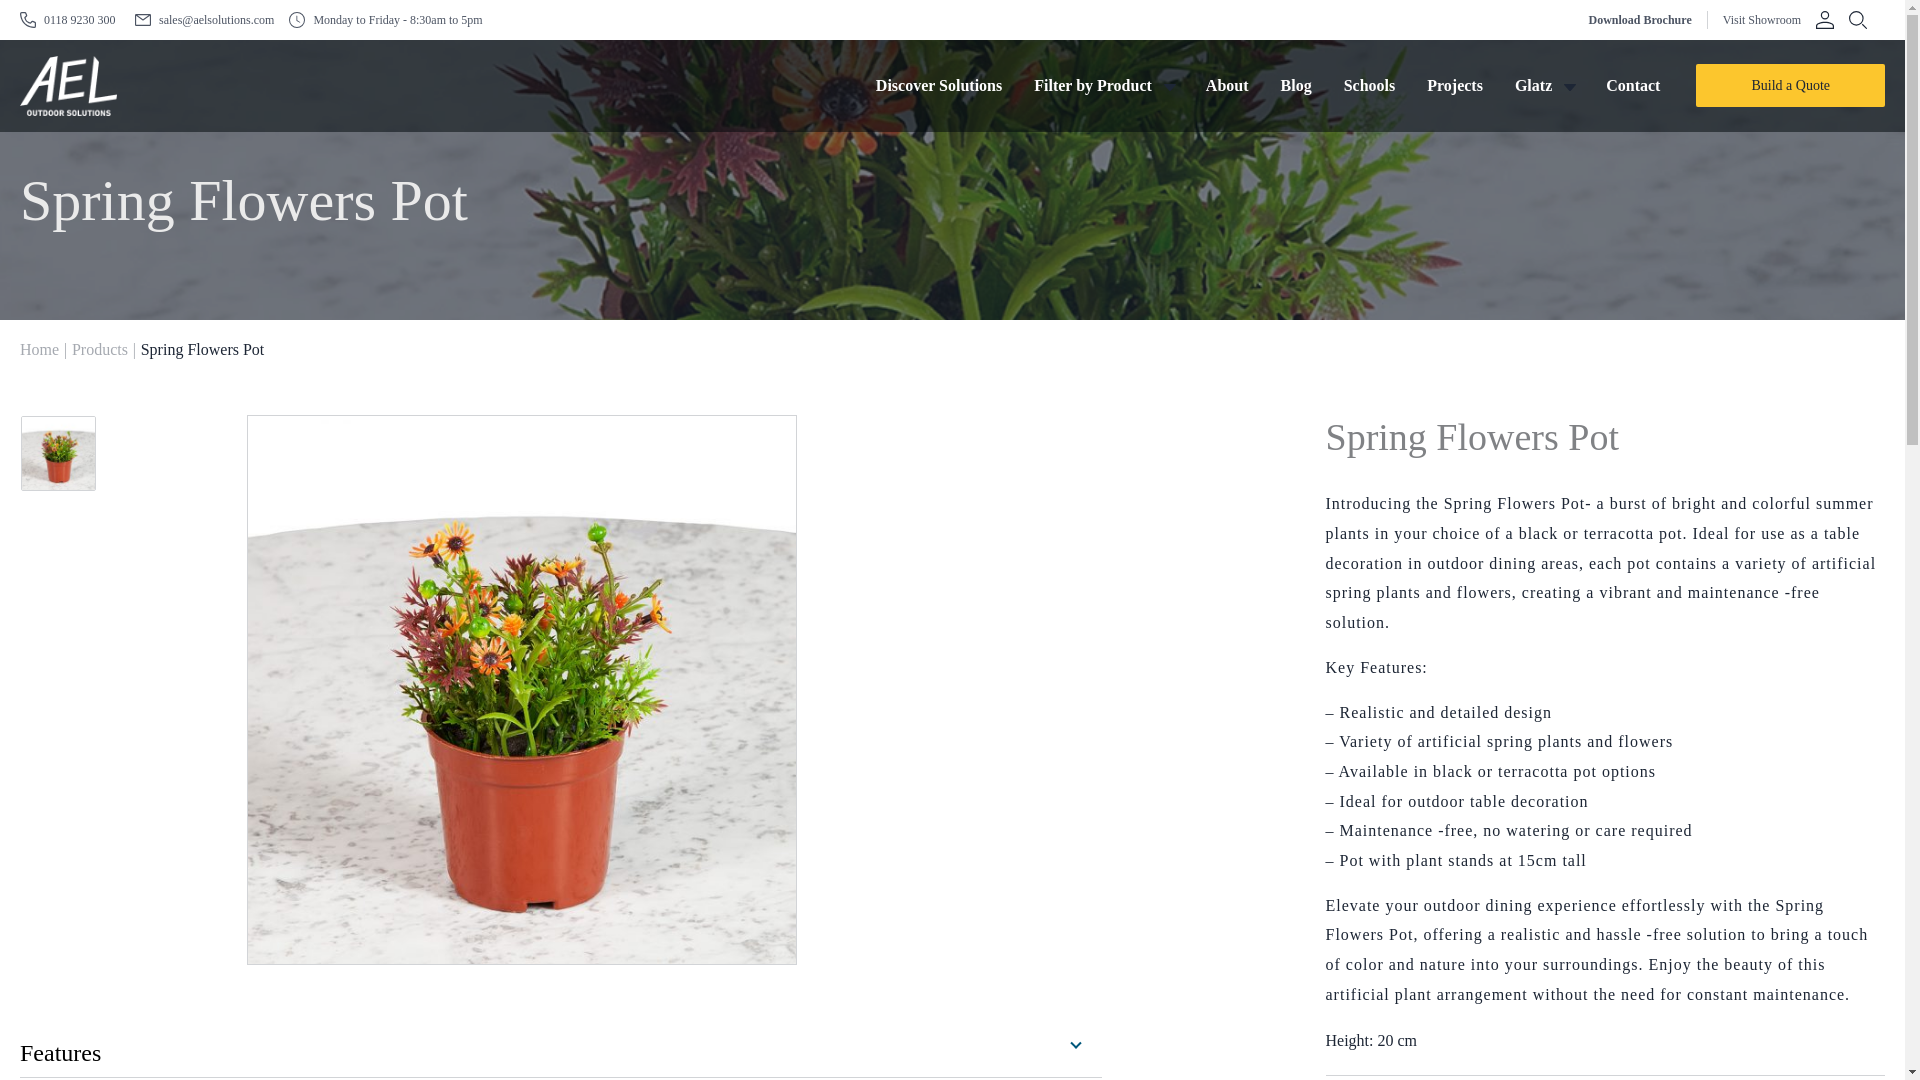 Image resolution: width=1920 pixels, height=1080 pixels. I want to click on Spring Flowers Pot, so click(89, 453).